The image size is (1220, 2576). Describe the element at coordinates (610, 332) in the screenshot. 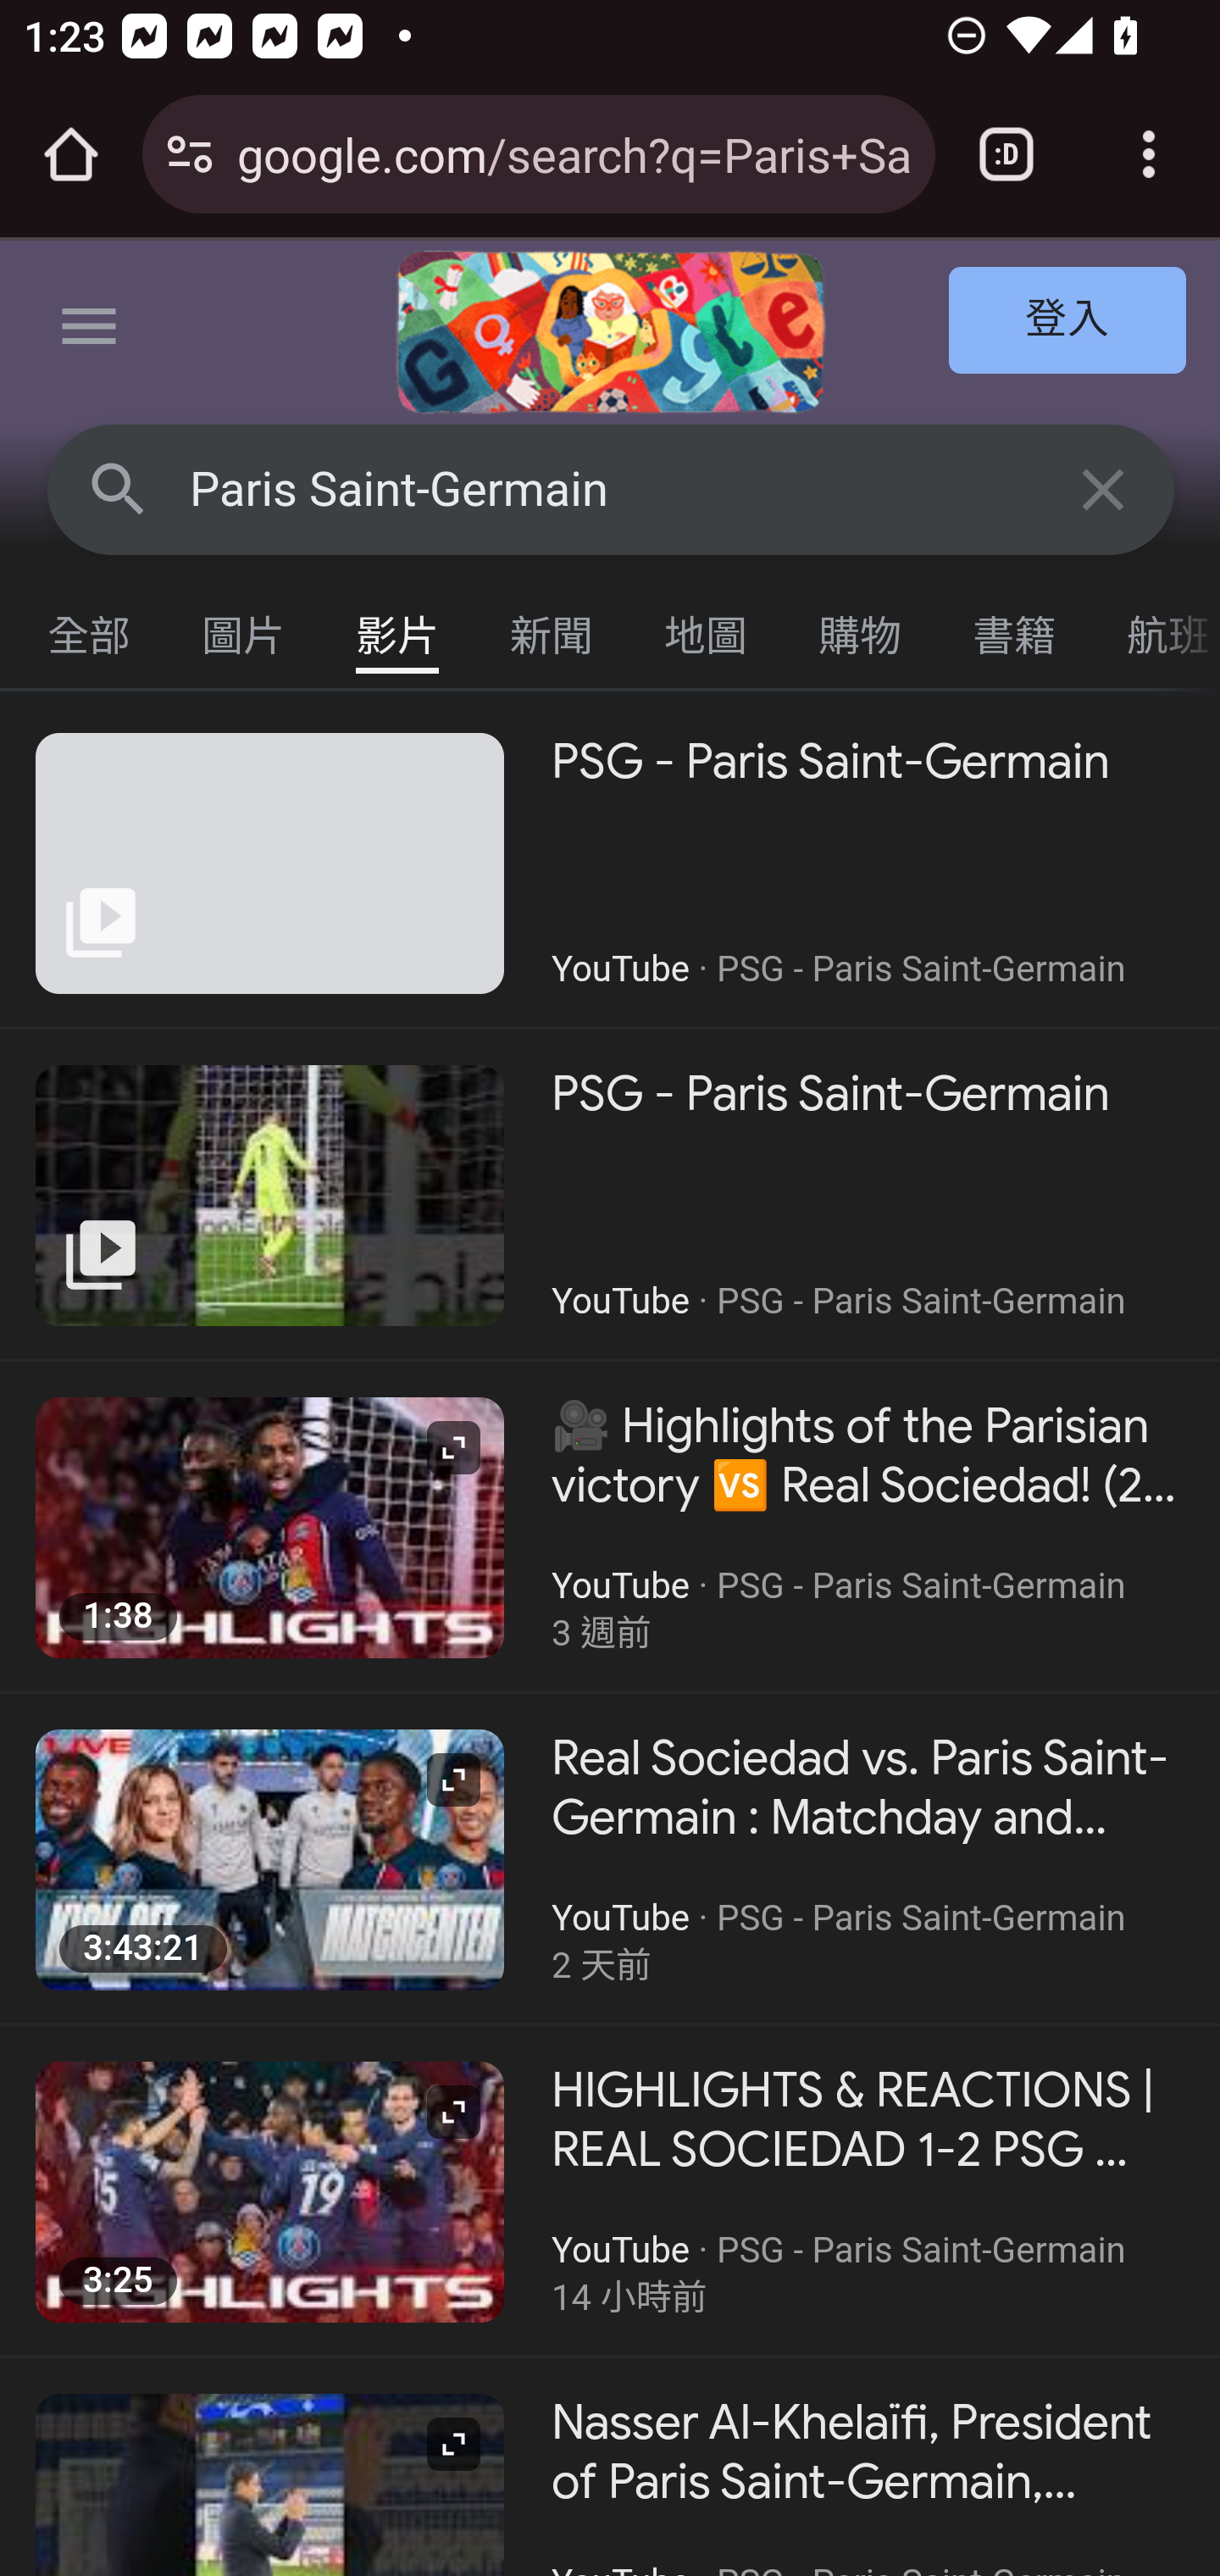

I see `2024 年國際婦女節` at that location.